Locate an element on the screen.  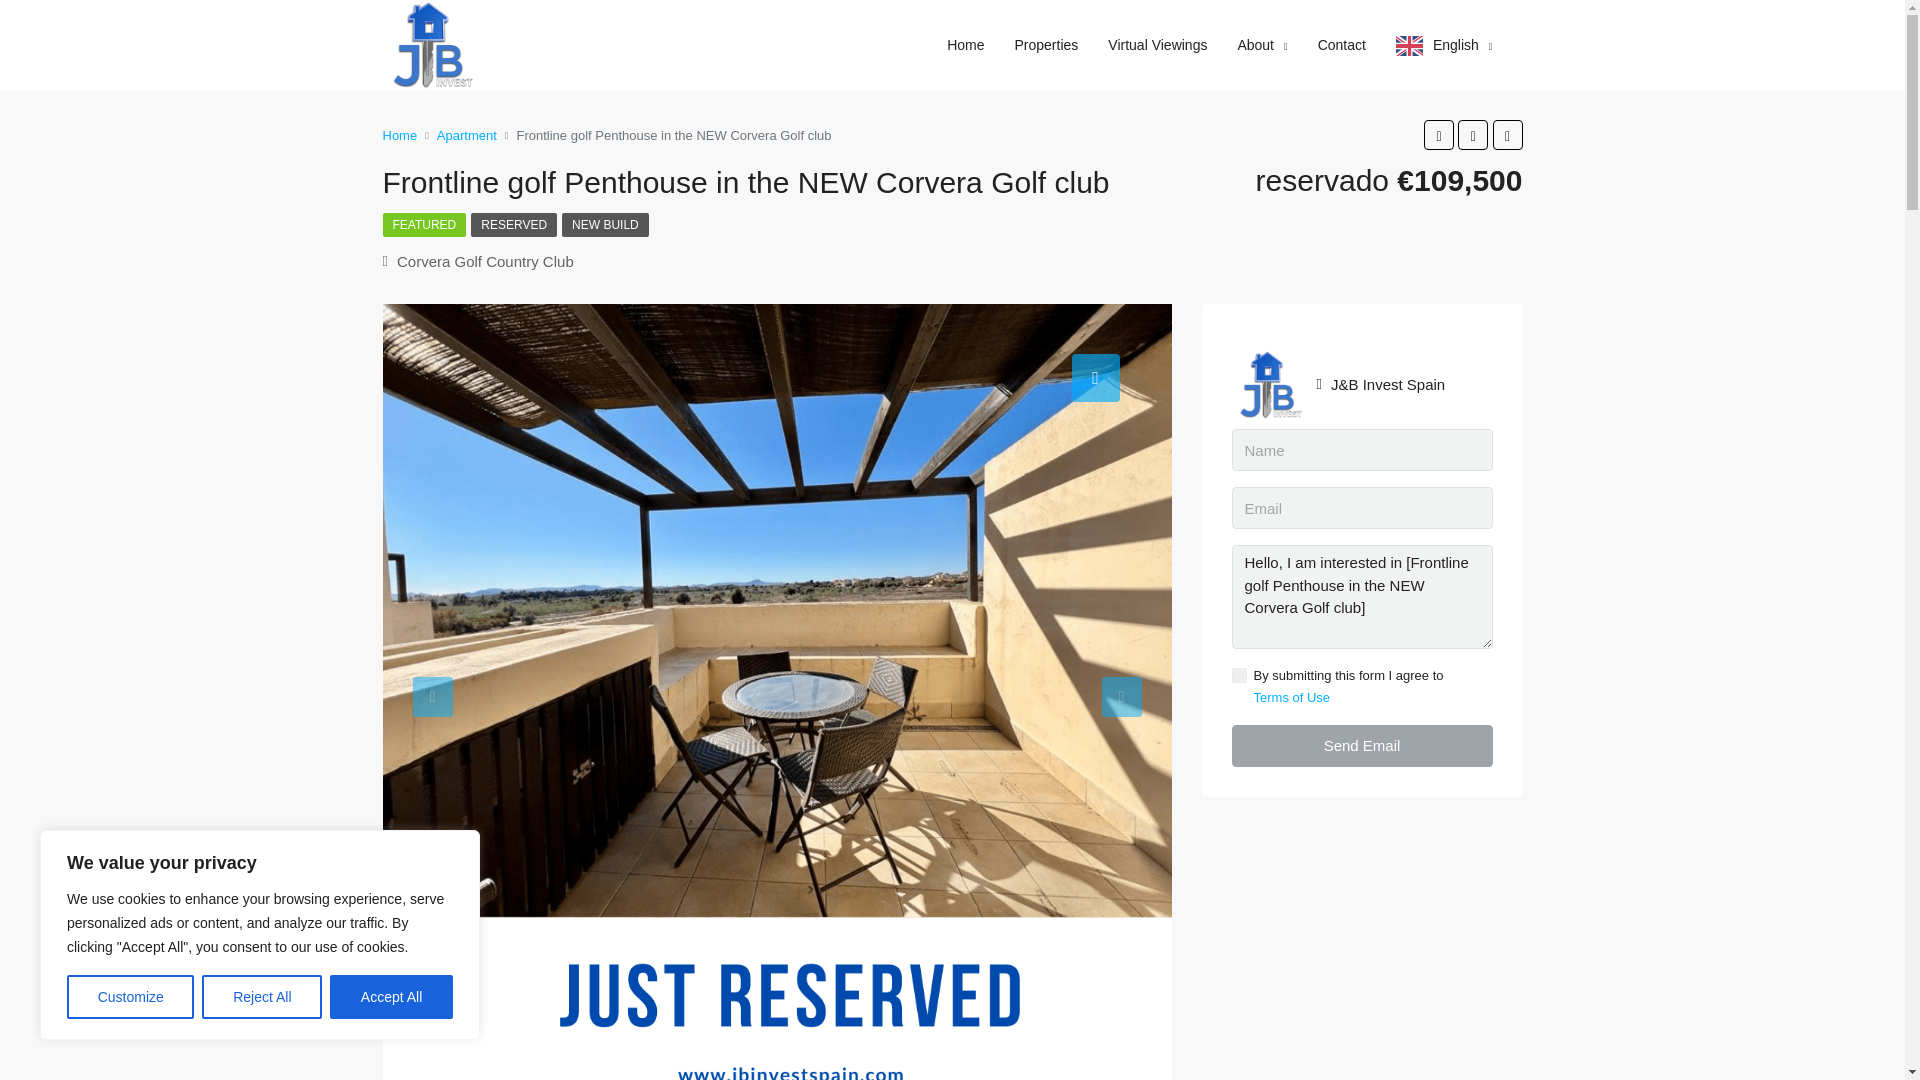
Accept All is located at coordinates (392, 997).